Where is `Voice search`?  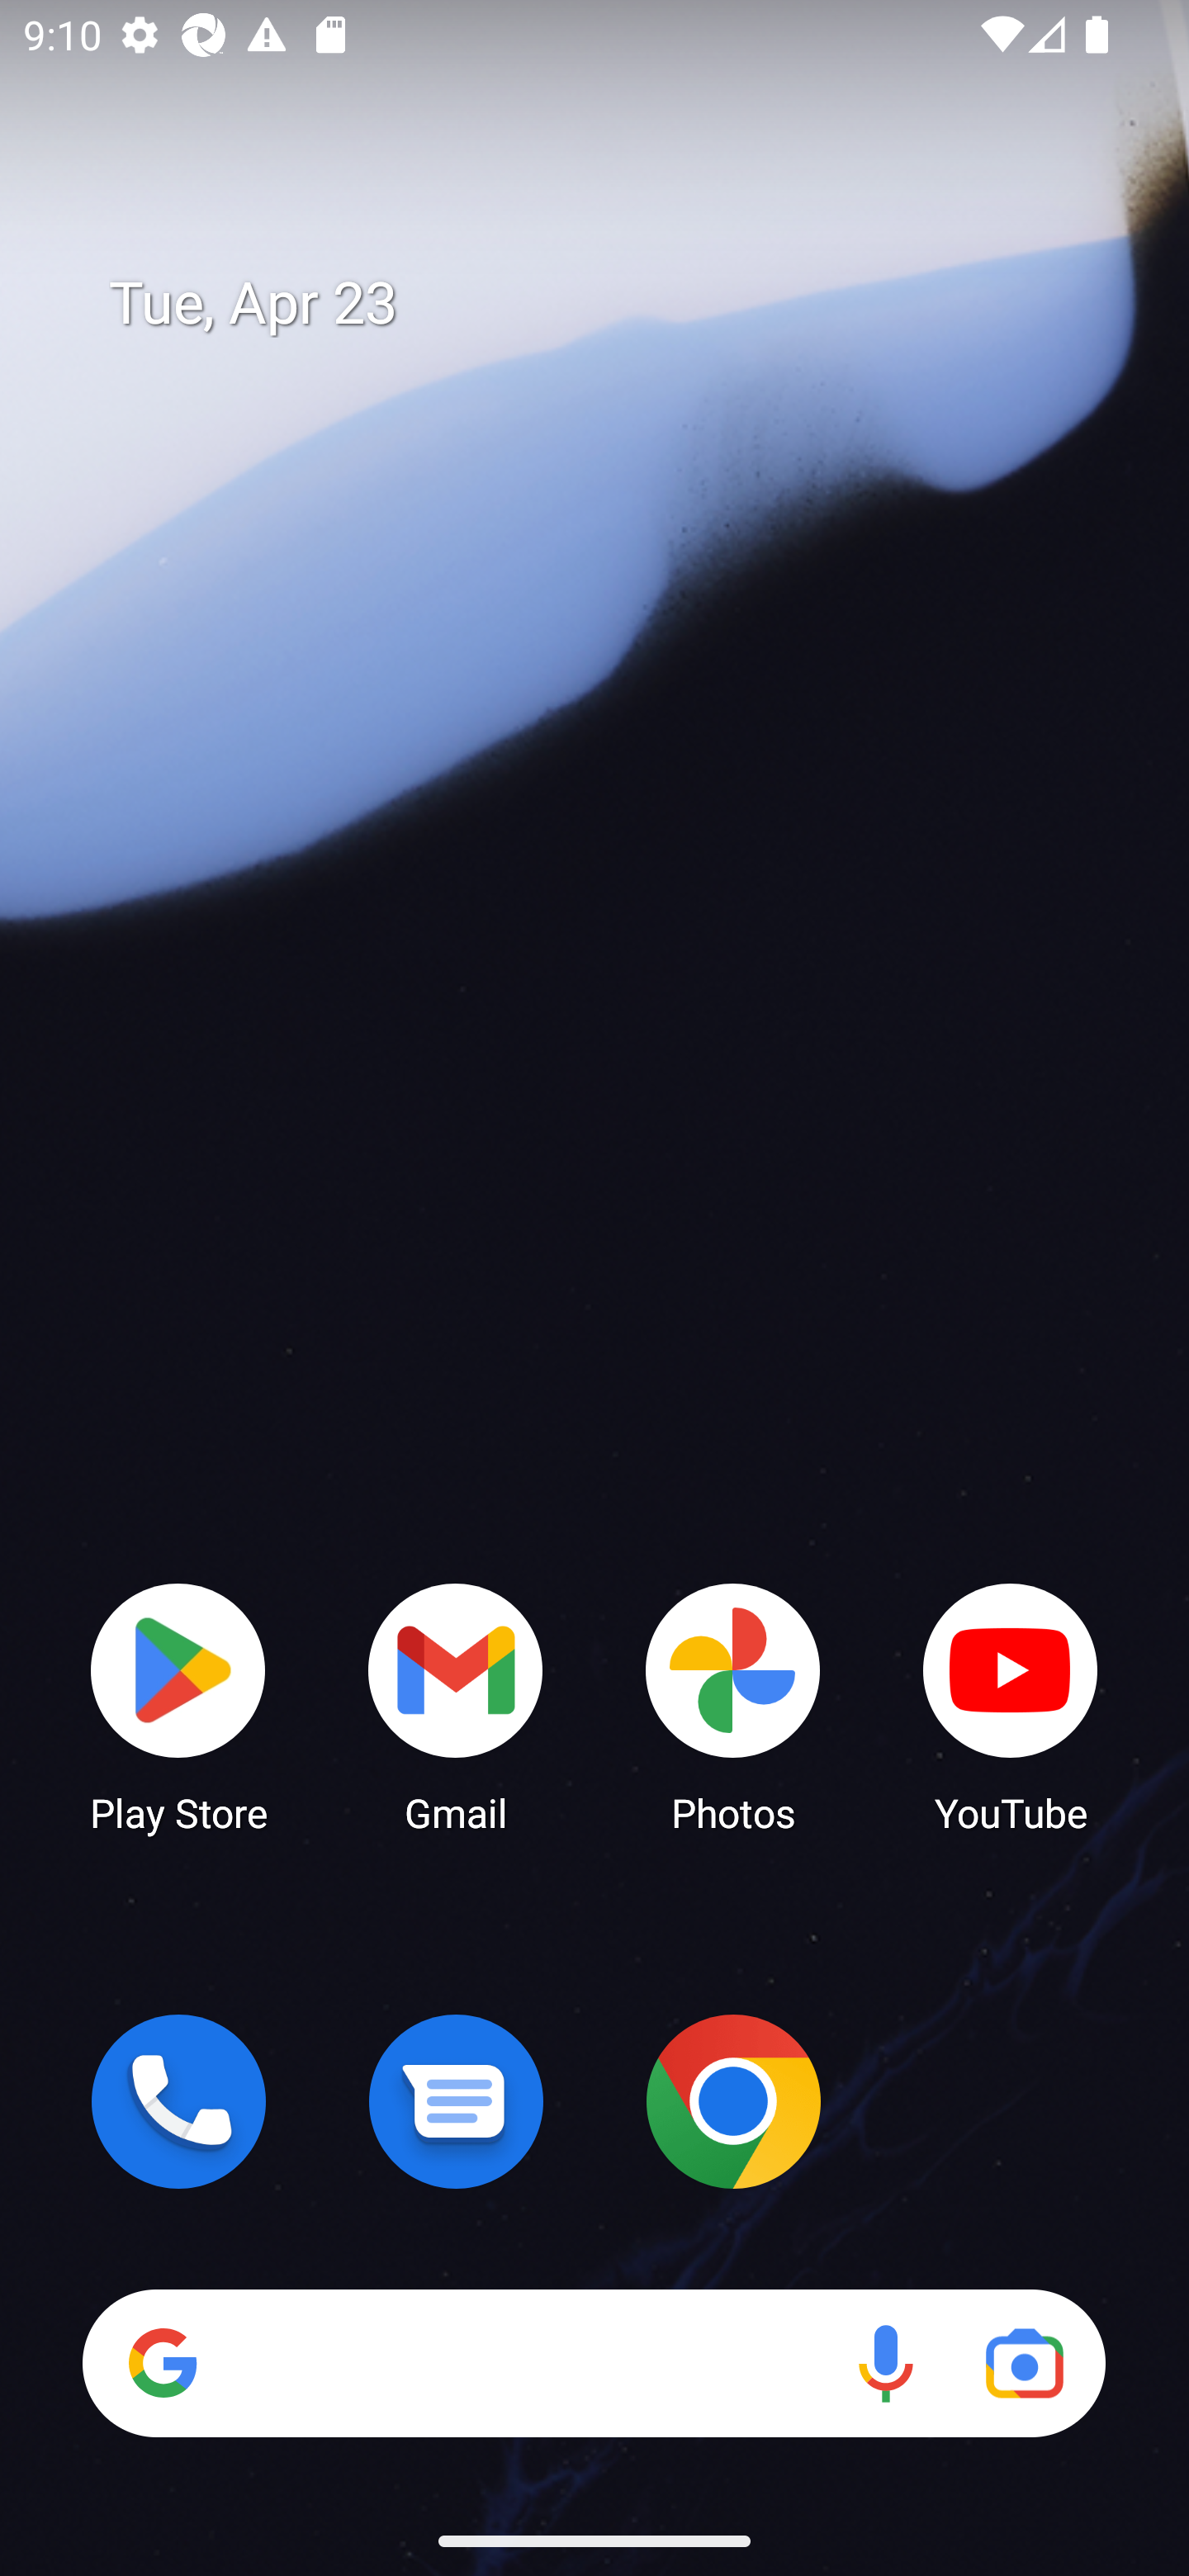 Voice search is located at coordinates (885, 2363).